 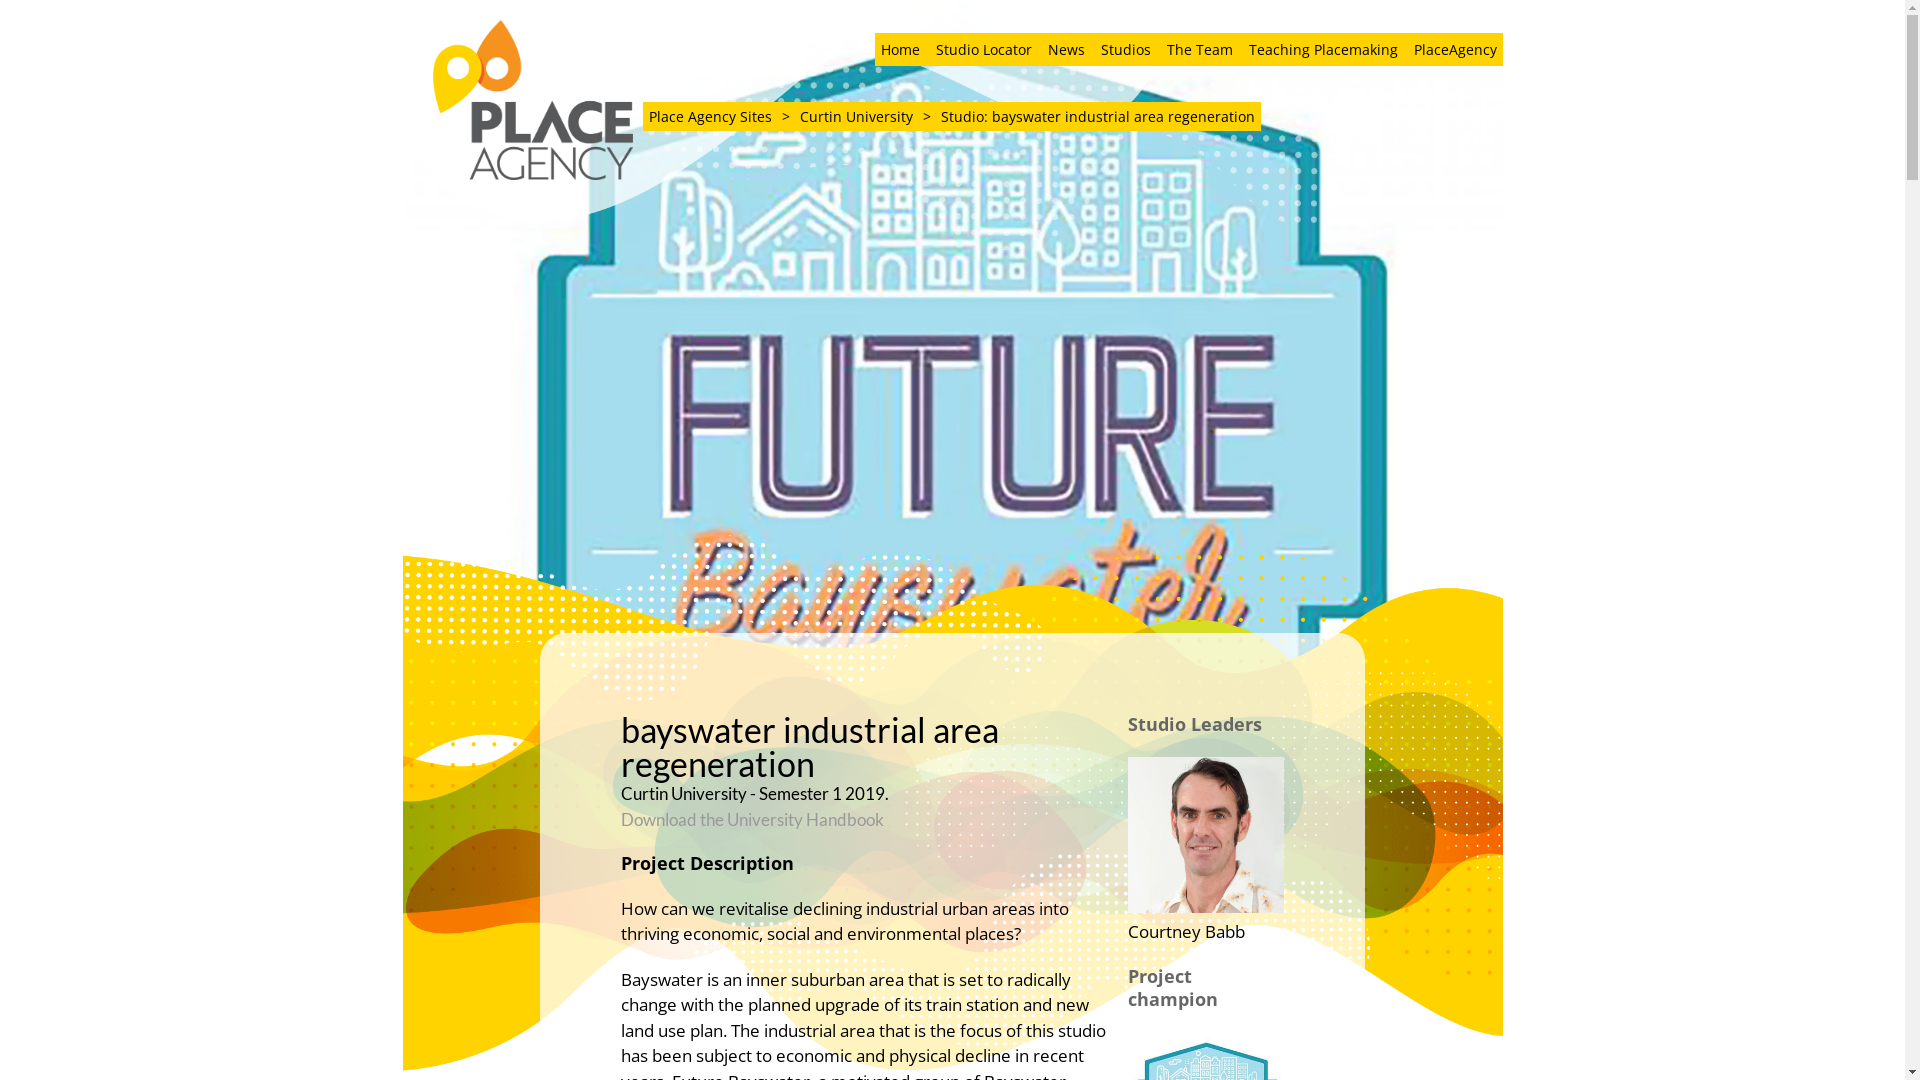 I want to click on Home, so click(x=900, y=50).